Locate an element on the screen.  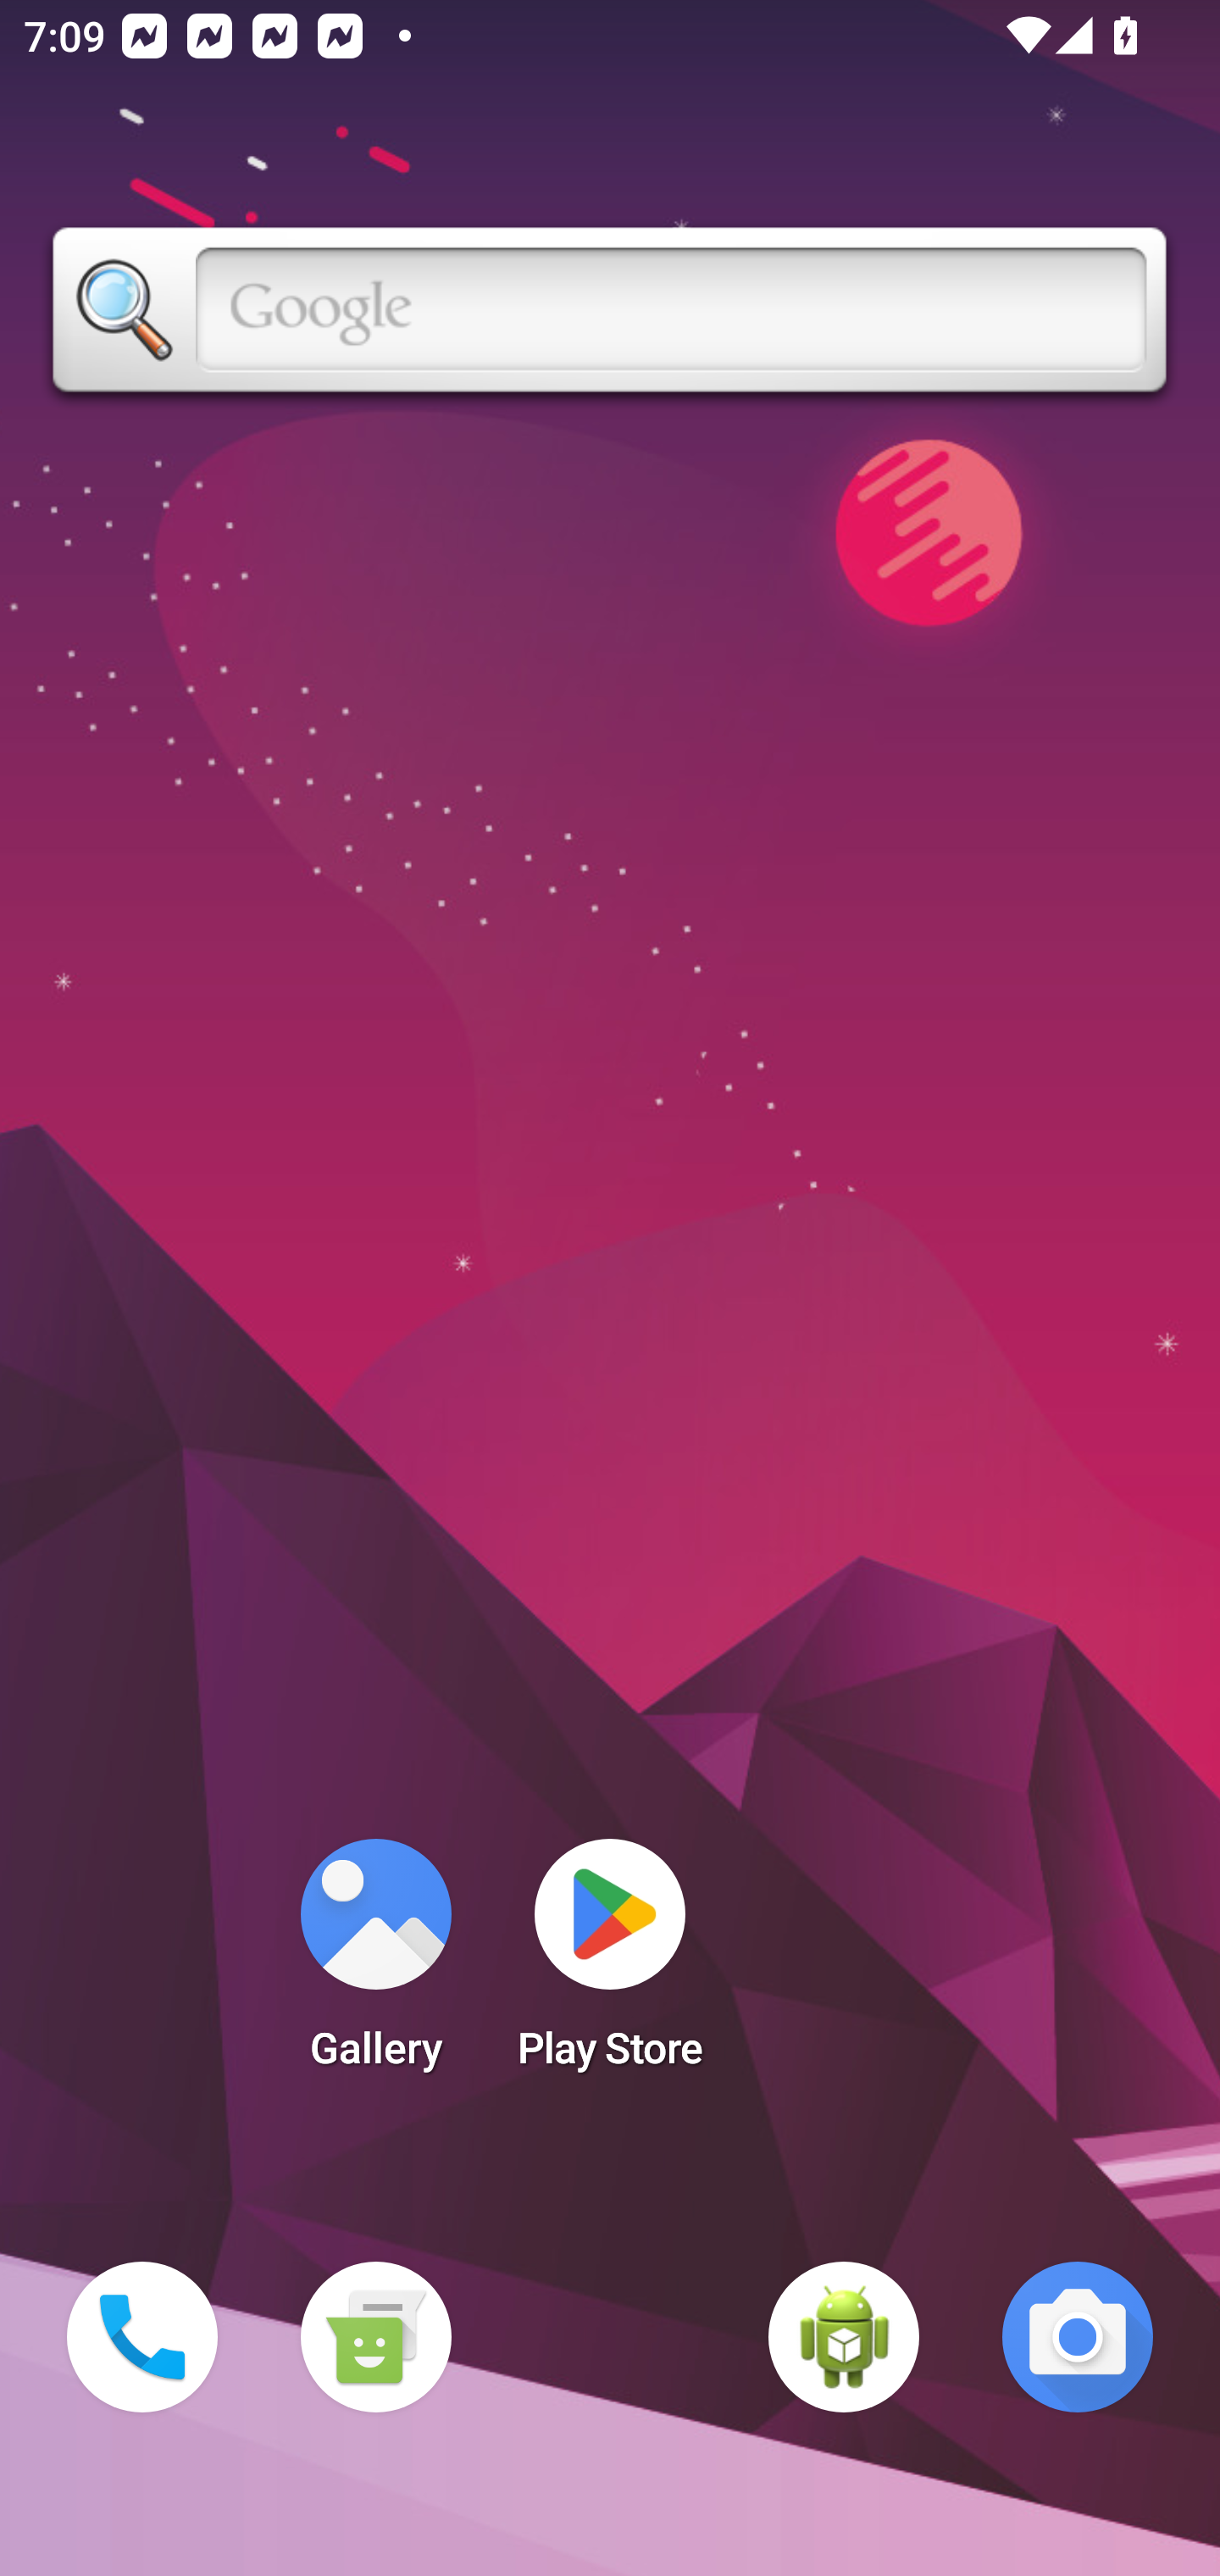
Camera is located at coordinates (1078, 2337).